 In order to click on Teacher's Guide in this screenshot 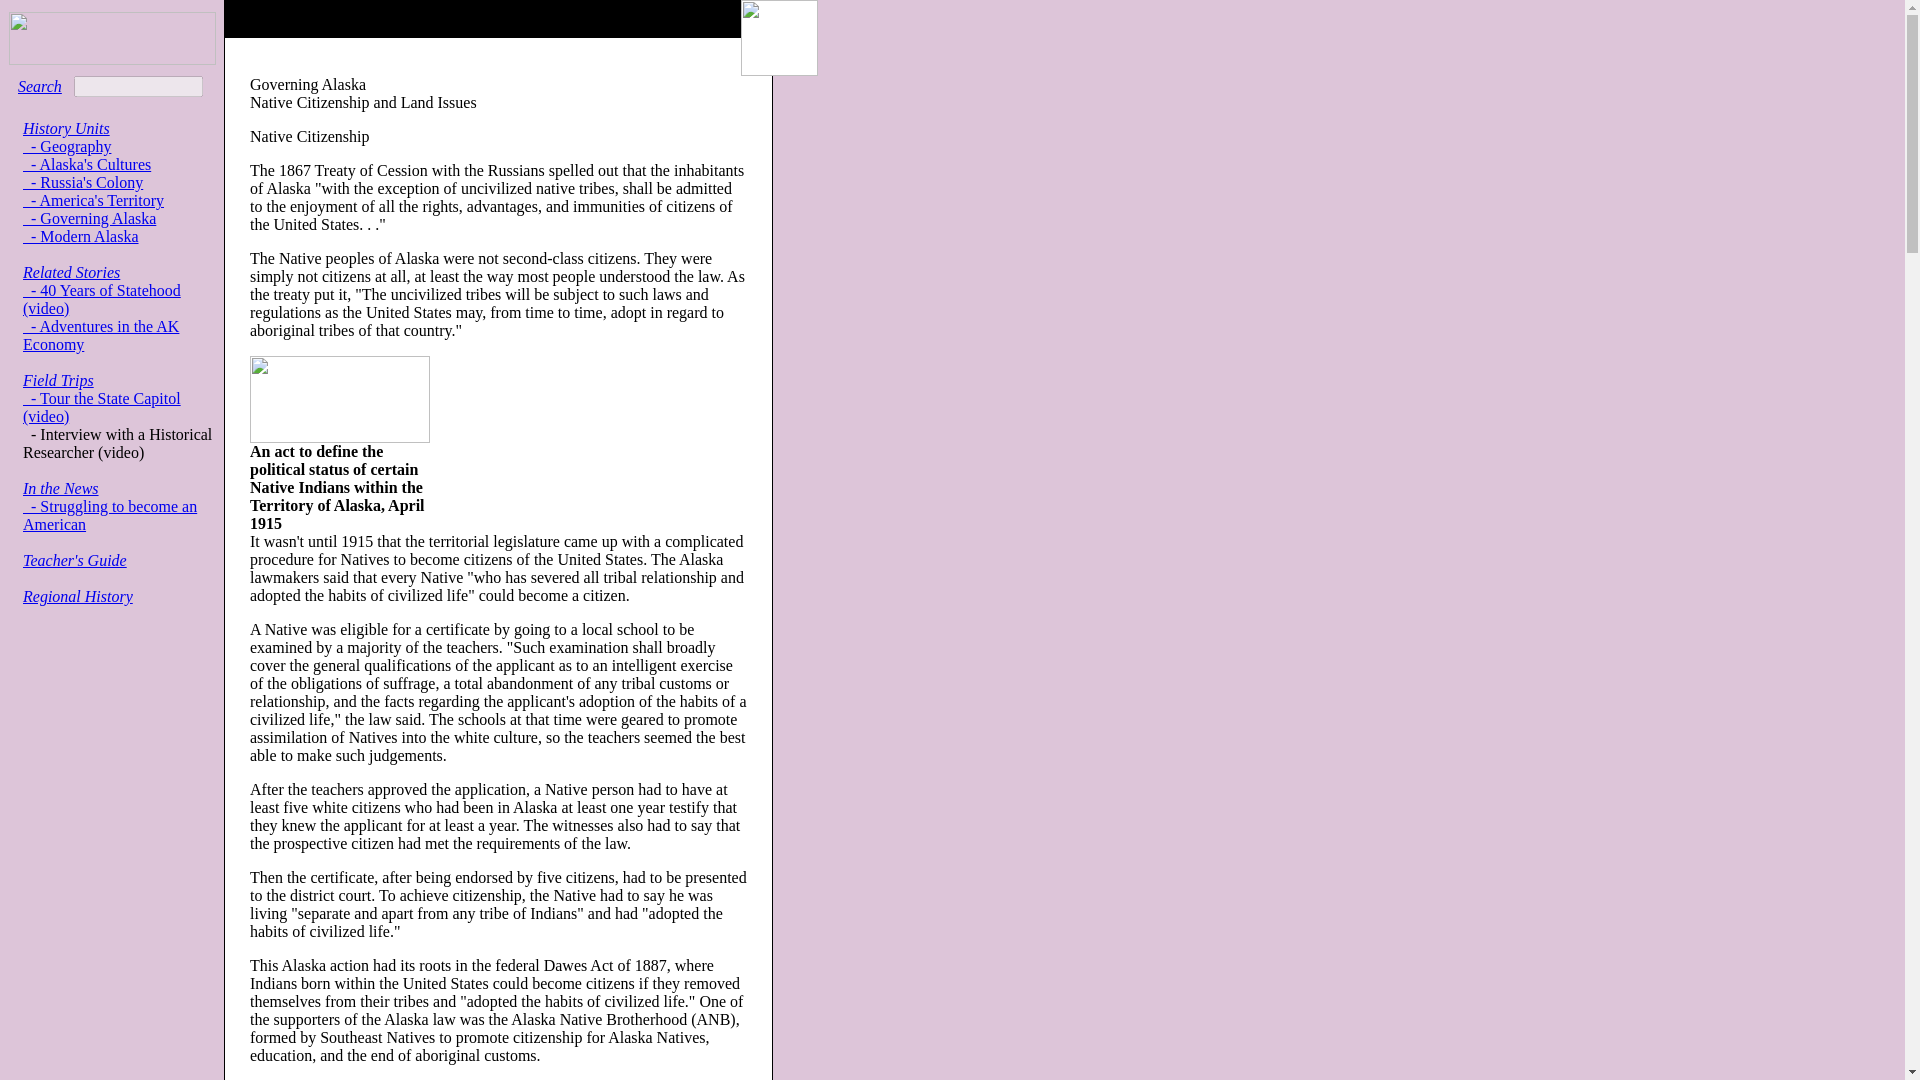, I will do `click(74, 560)`.